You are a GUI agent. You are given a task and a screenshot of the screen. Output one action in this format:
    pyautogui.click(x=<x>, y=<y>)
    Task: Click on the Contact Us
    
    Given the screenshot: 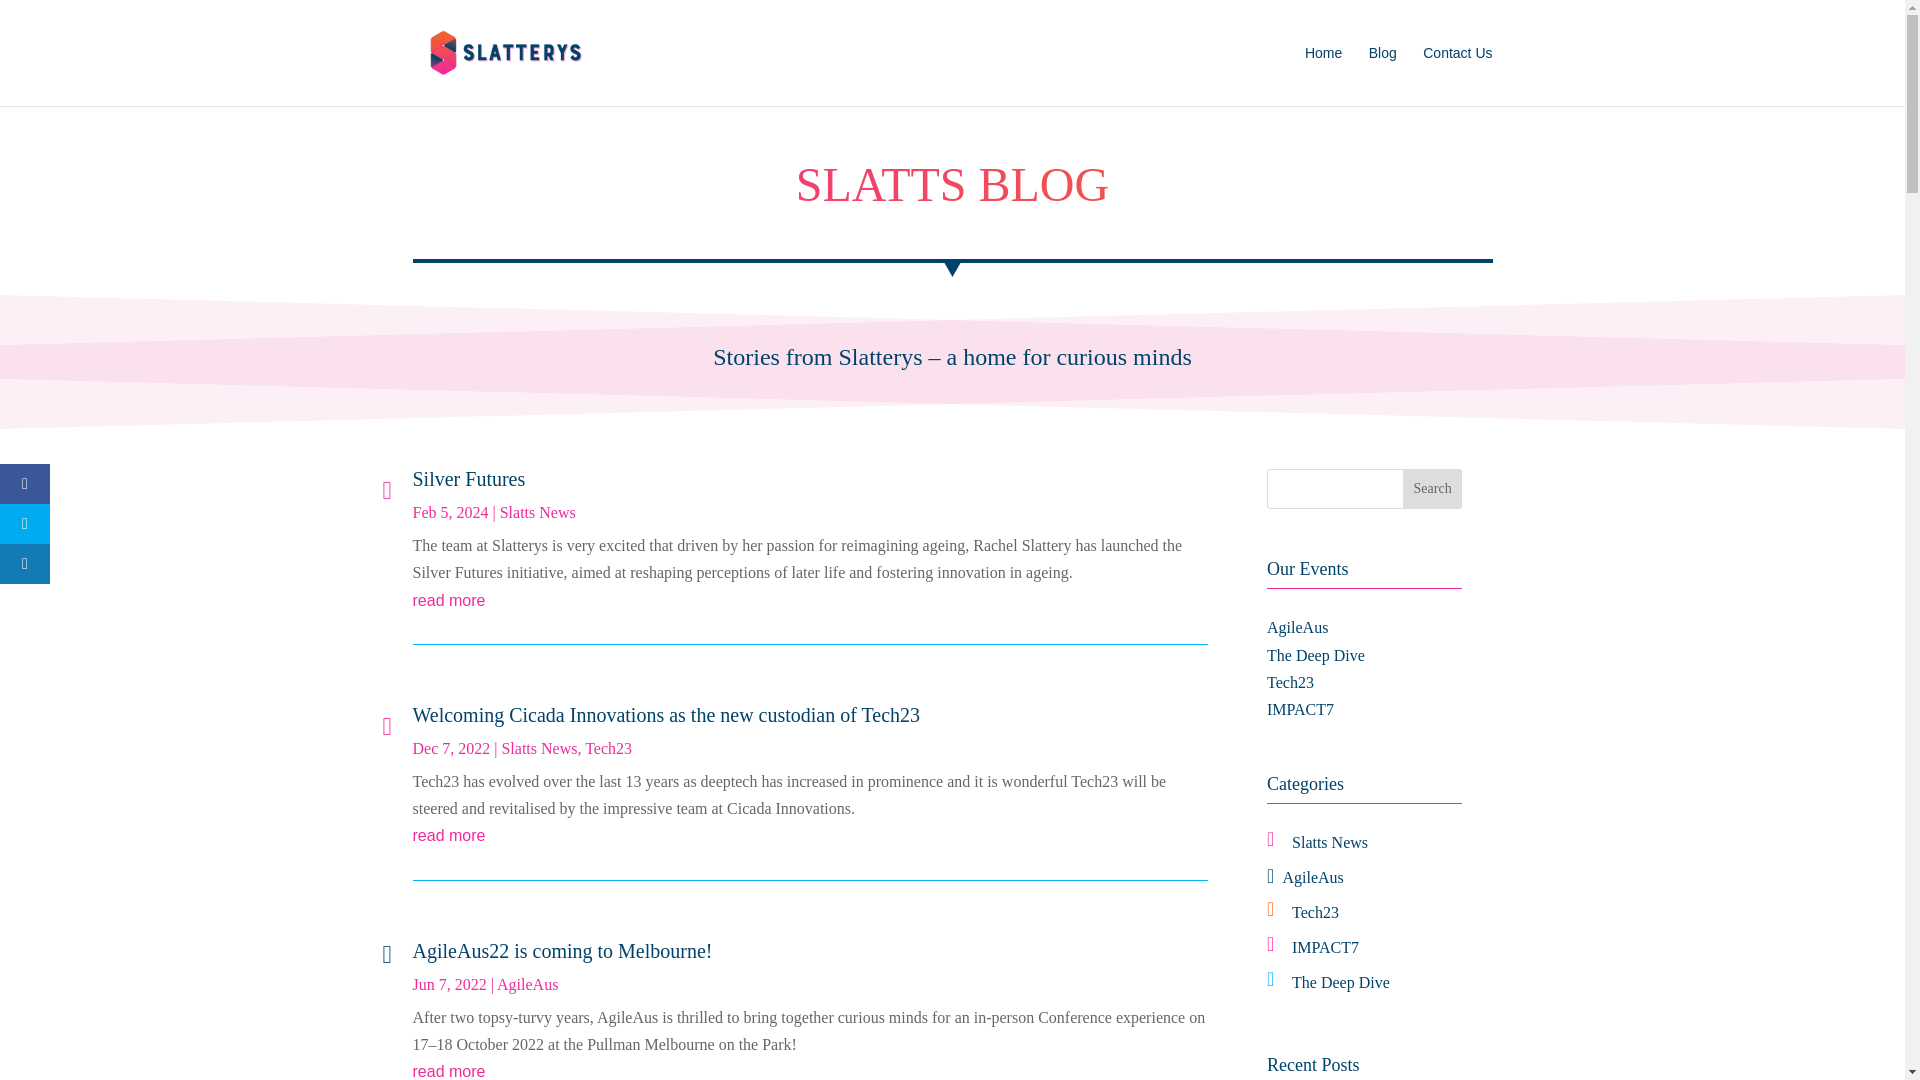 What is the action you would take?
    pyautogui.click(x=1456, y=76)
    